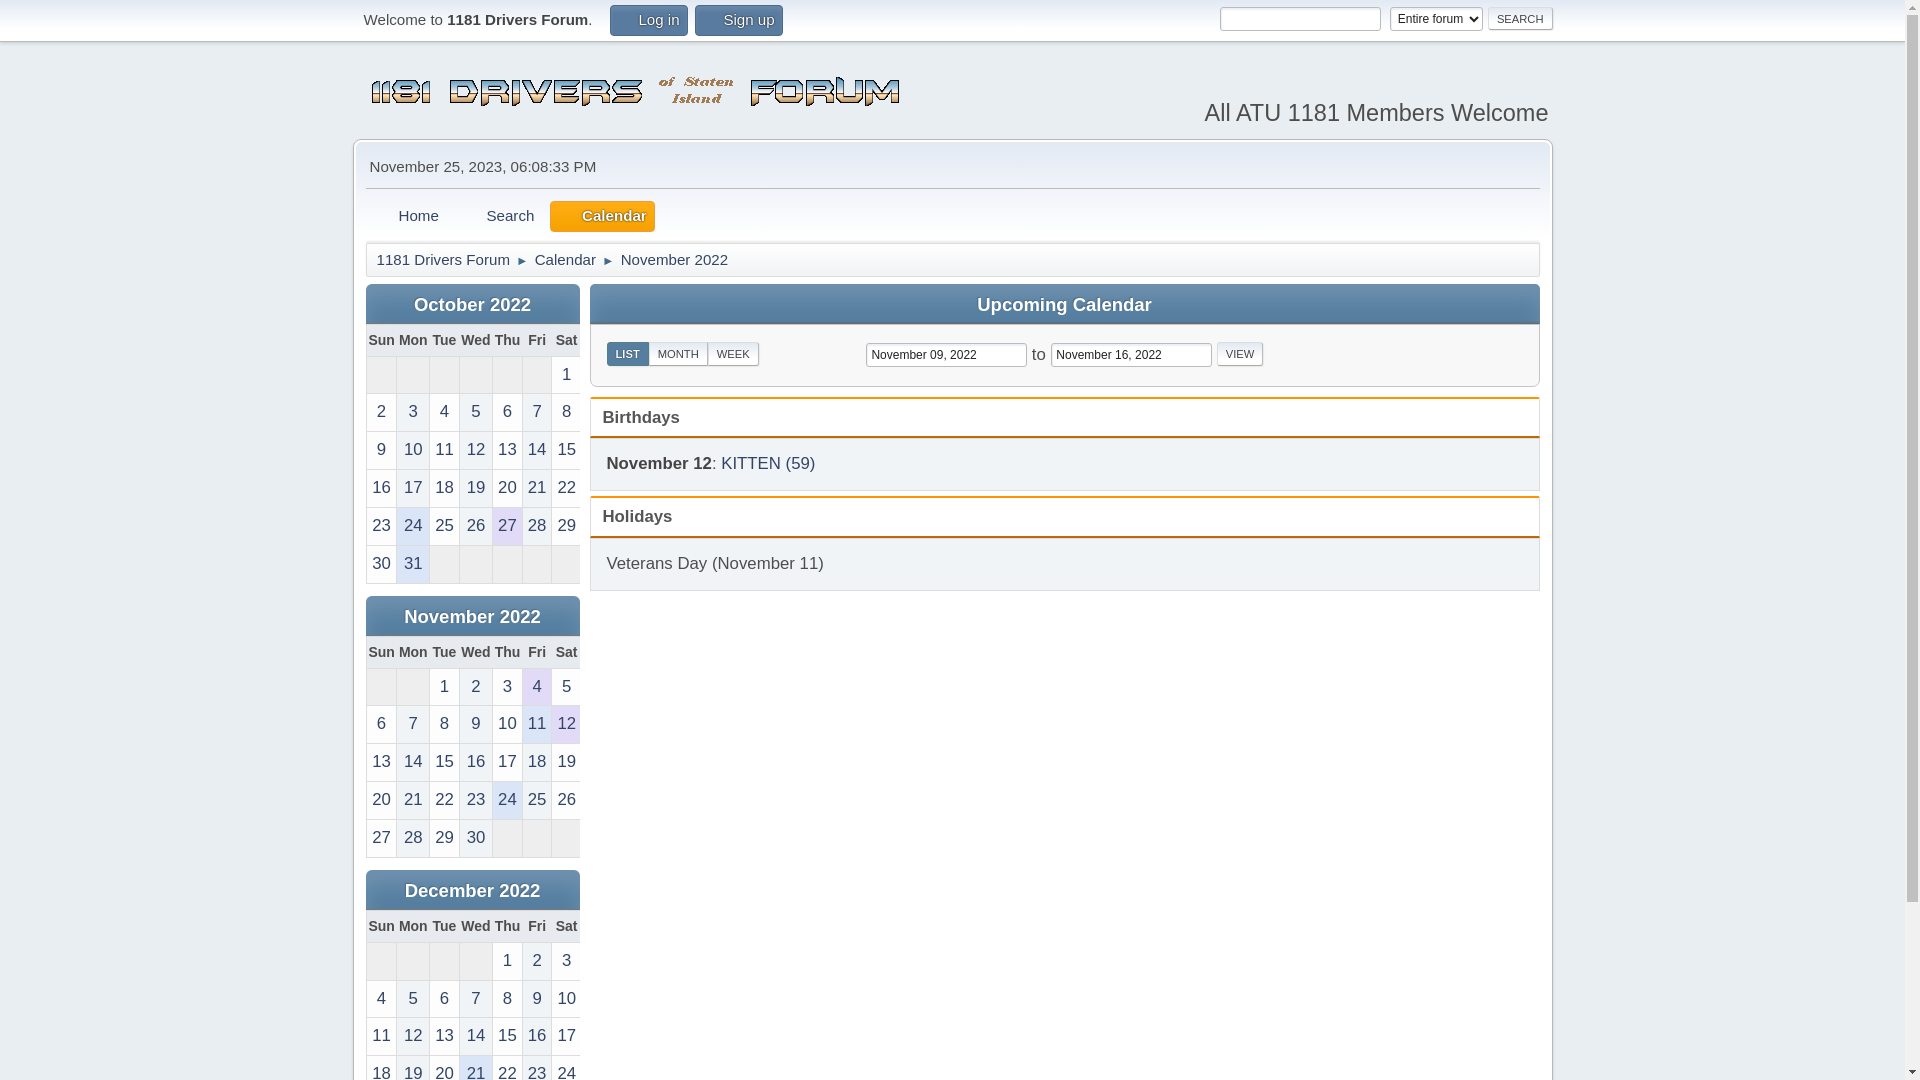 The image size is (1920, 1080). What do you see at coordinates (566, 999) in the screenshot?
I see `10` at bounding box center [566, 999].